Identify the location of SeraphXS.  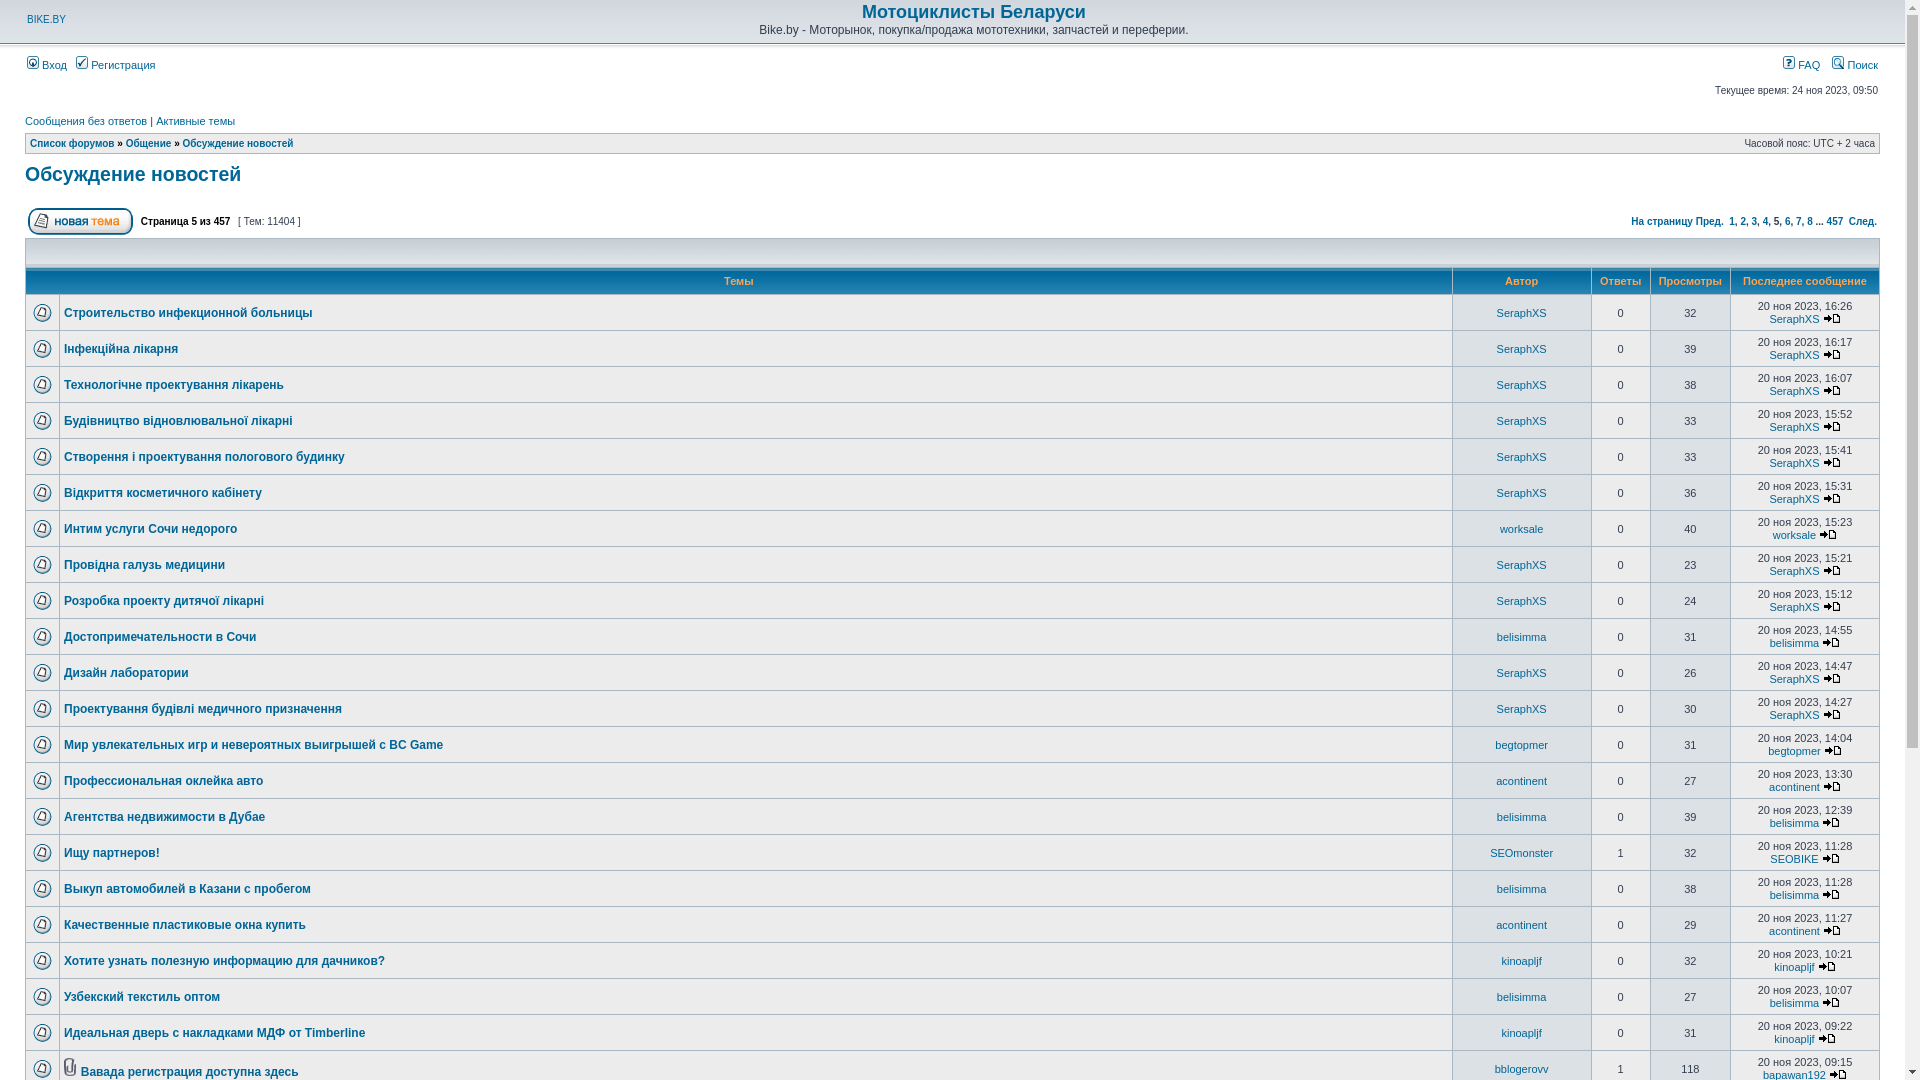
(1522, 312).